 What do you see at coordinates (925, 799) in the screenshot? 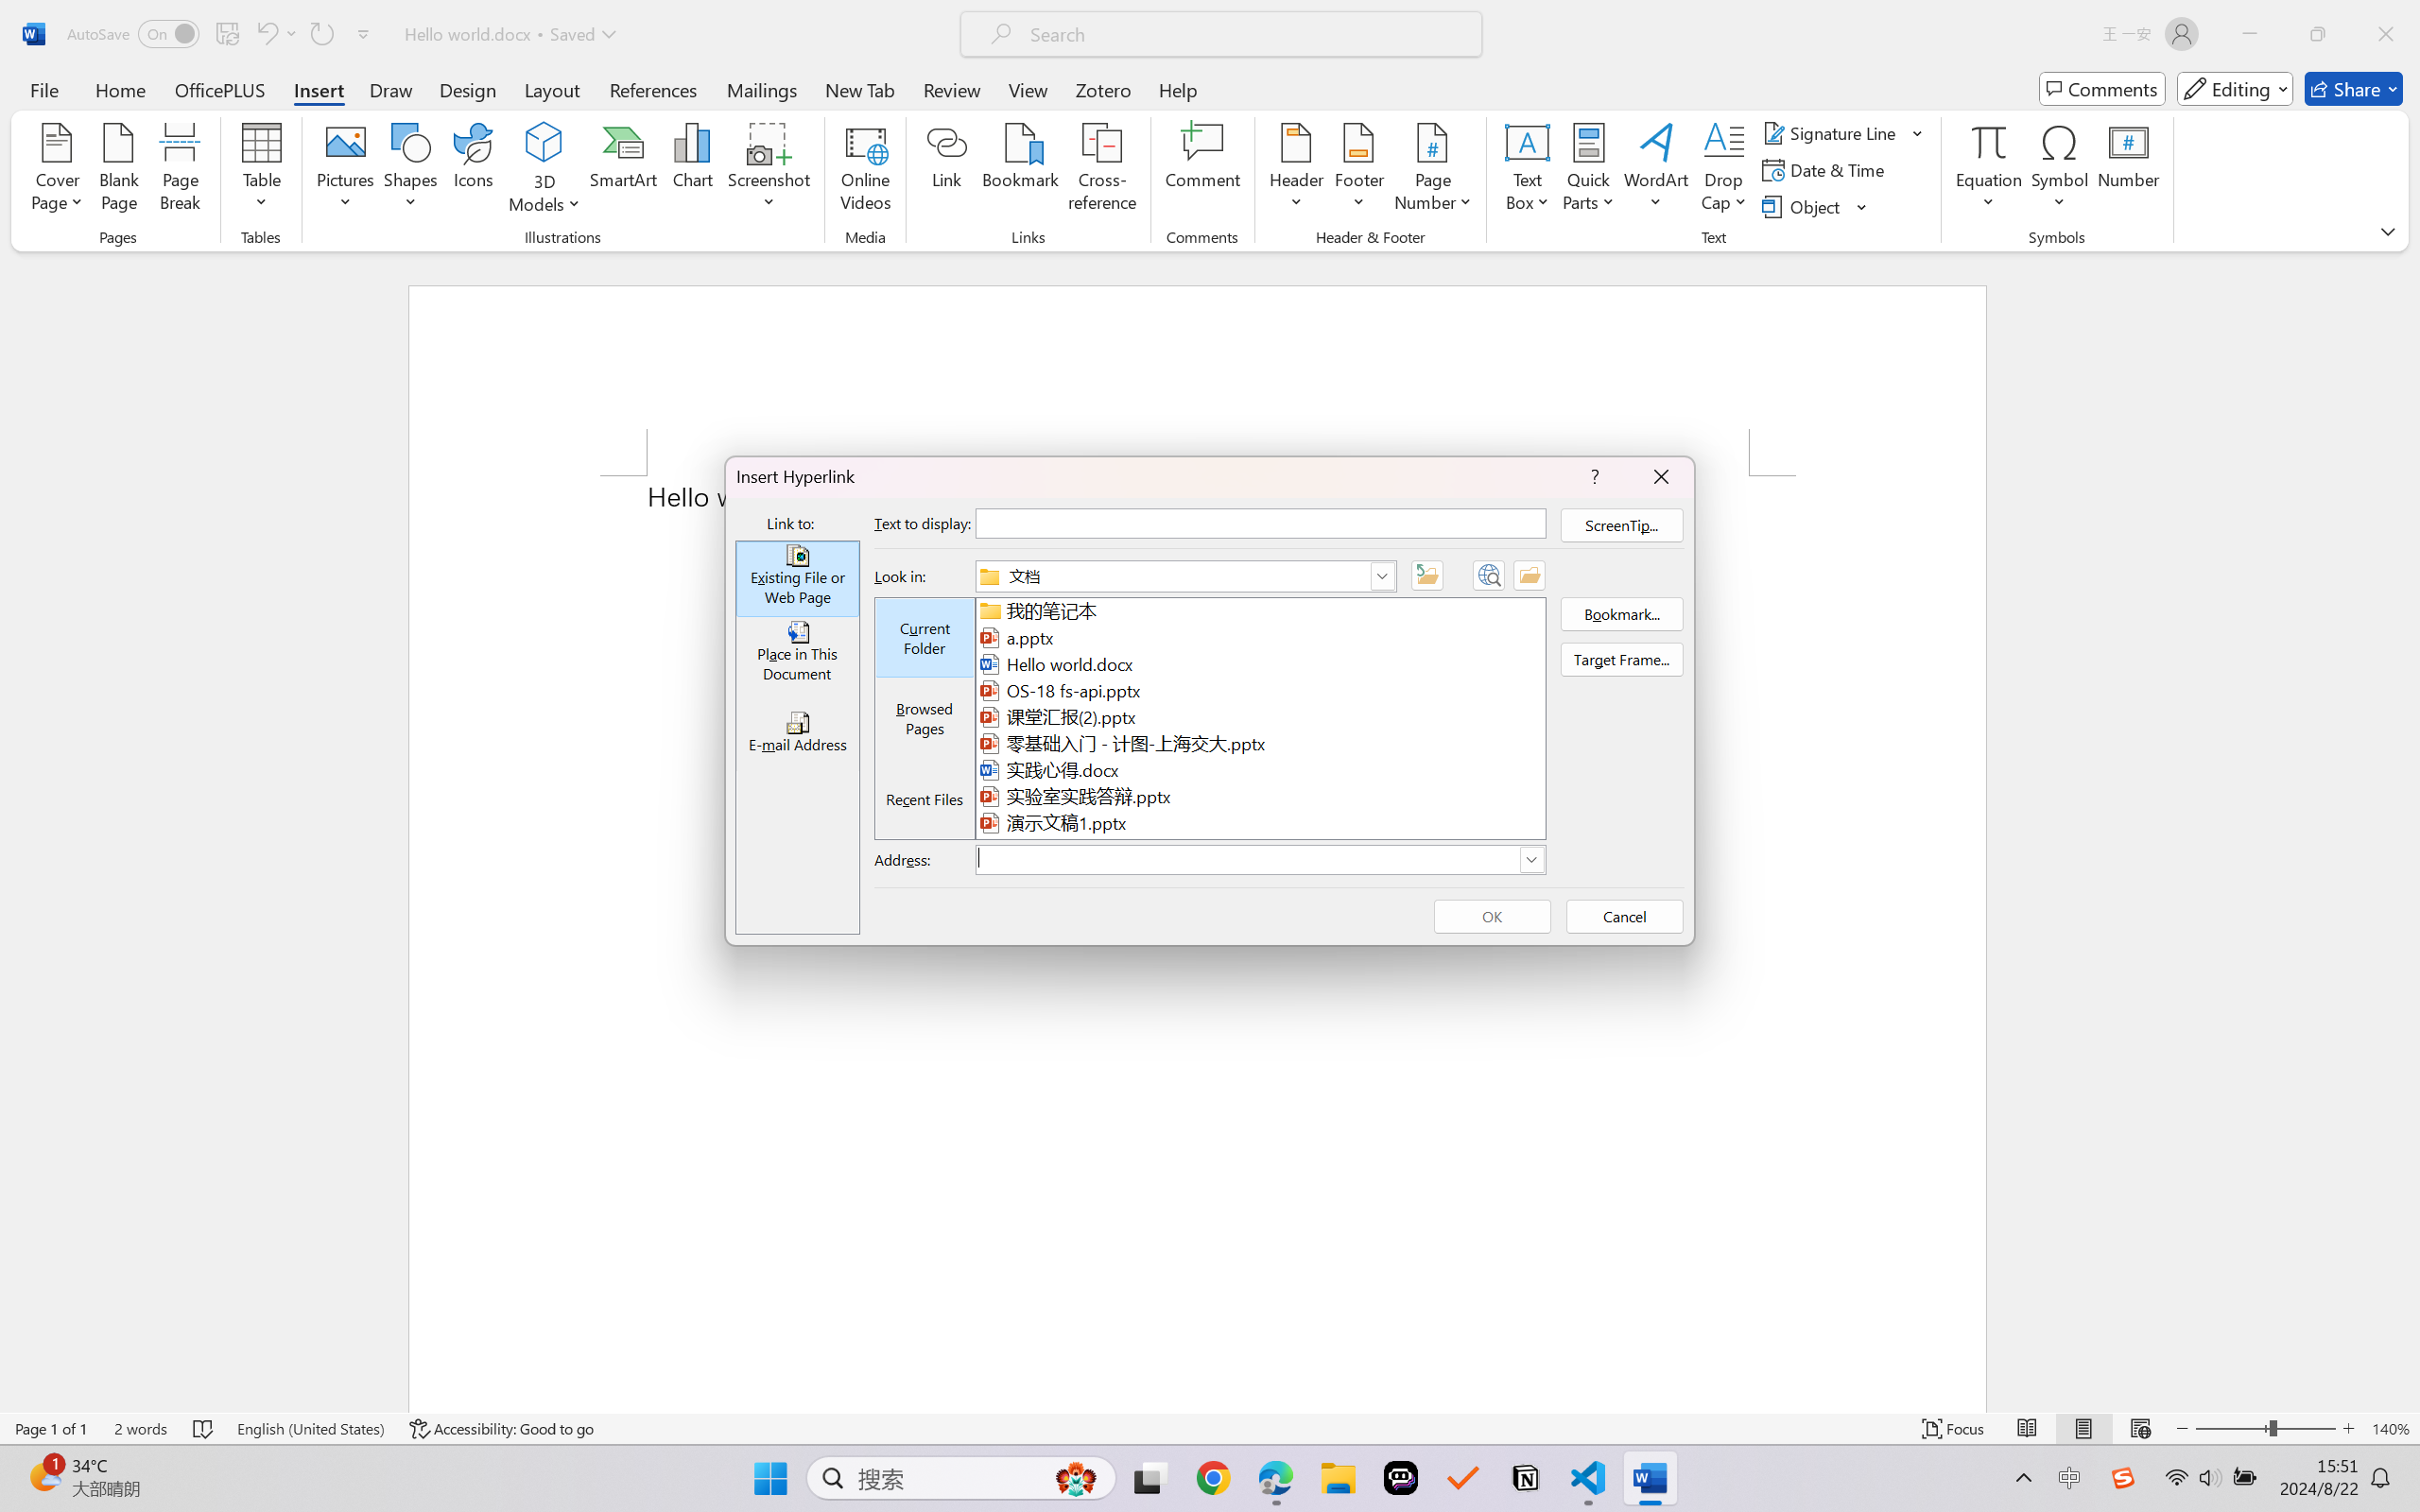
I see `Recent Files` at bounding box center [925, 799].